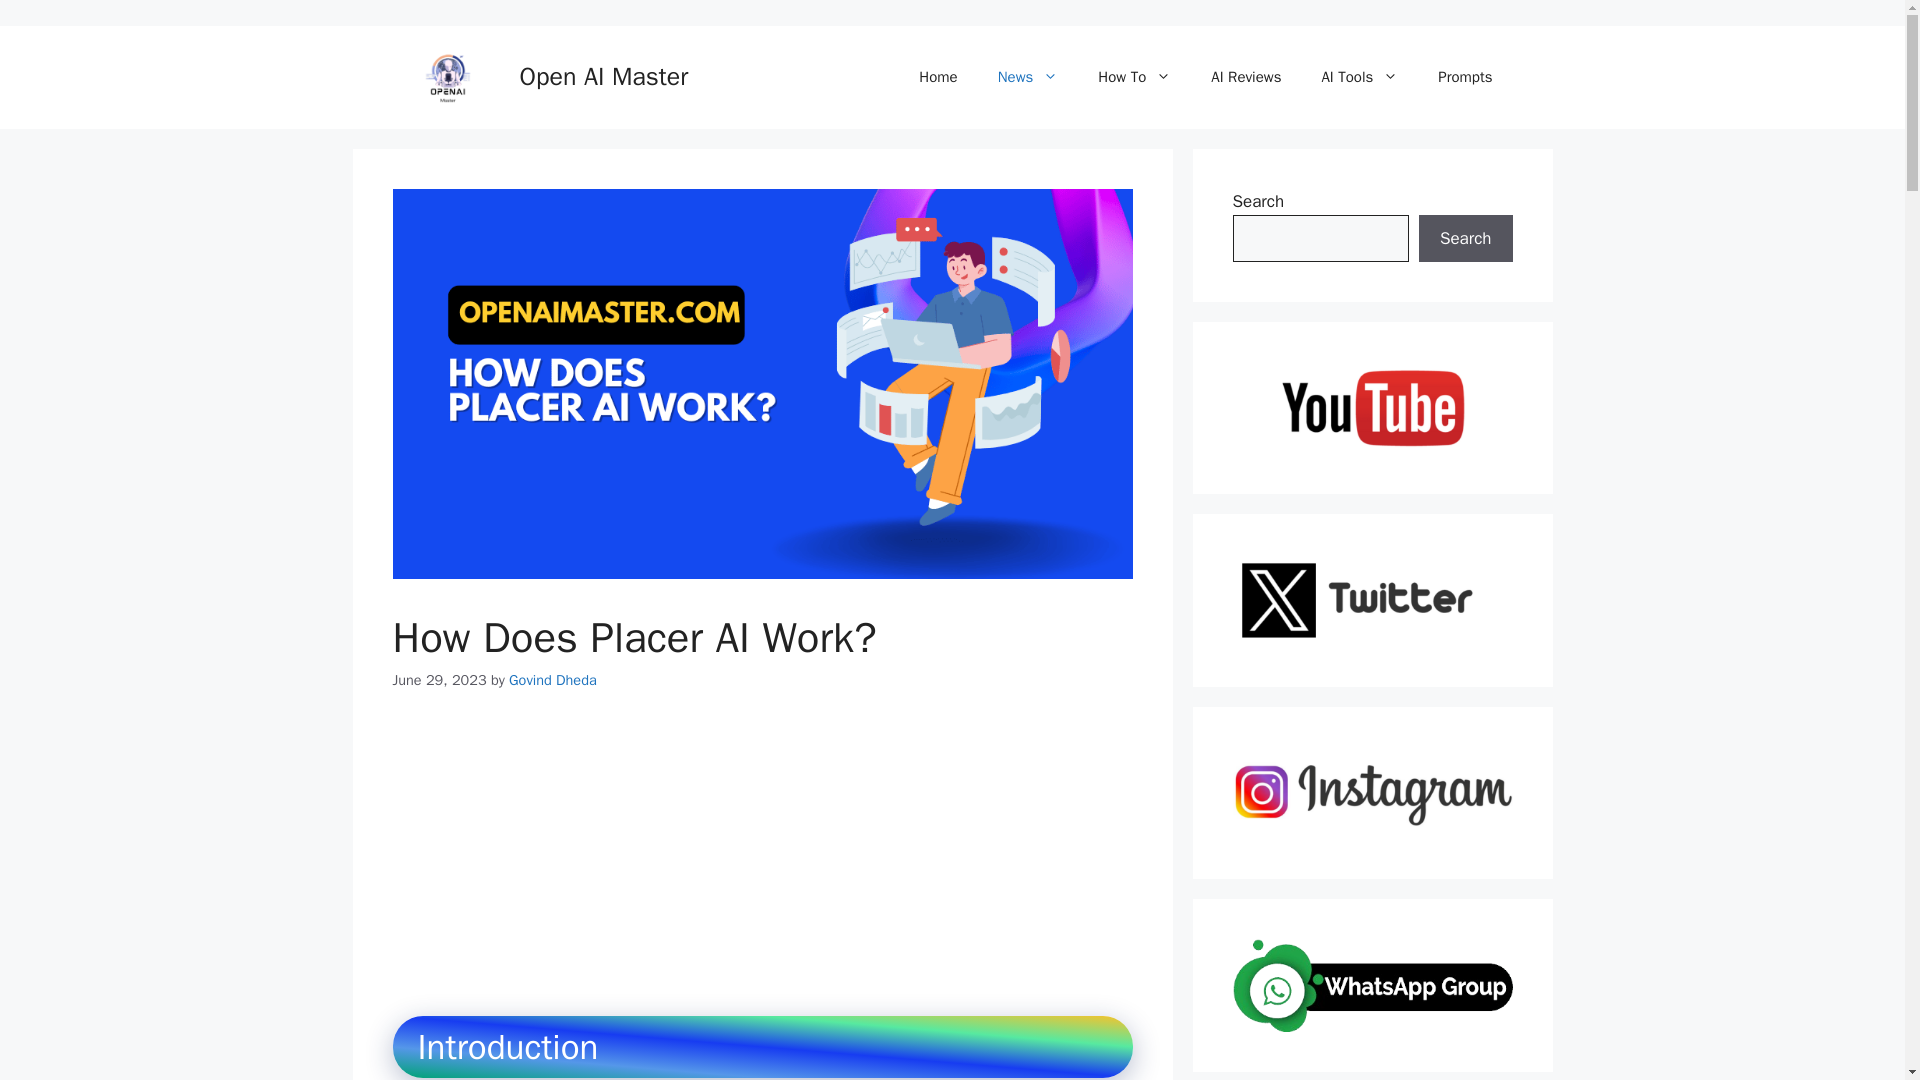 Image resolution: width=1920 pixels, height=1080 pixels. Describe the element at coordinates (1134, 76) in the screenshot. I see `How To` at that location.